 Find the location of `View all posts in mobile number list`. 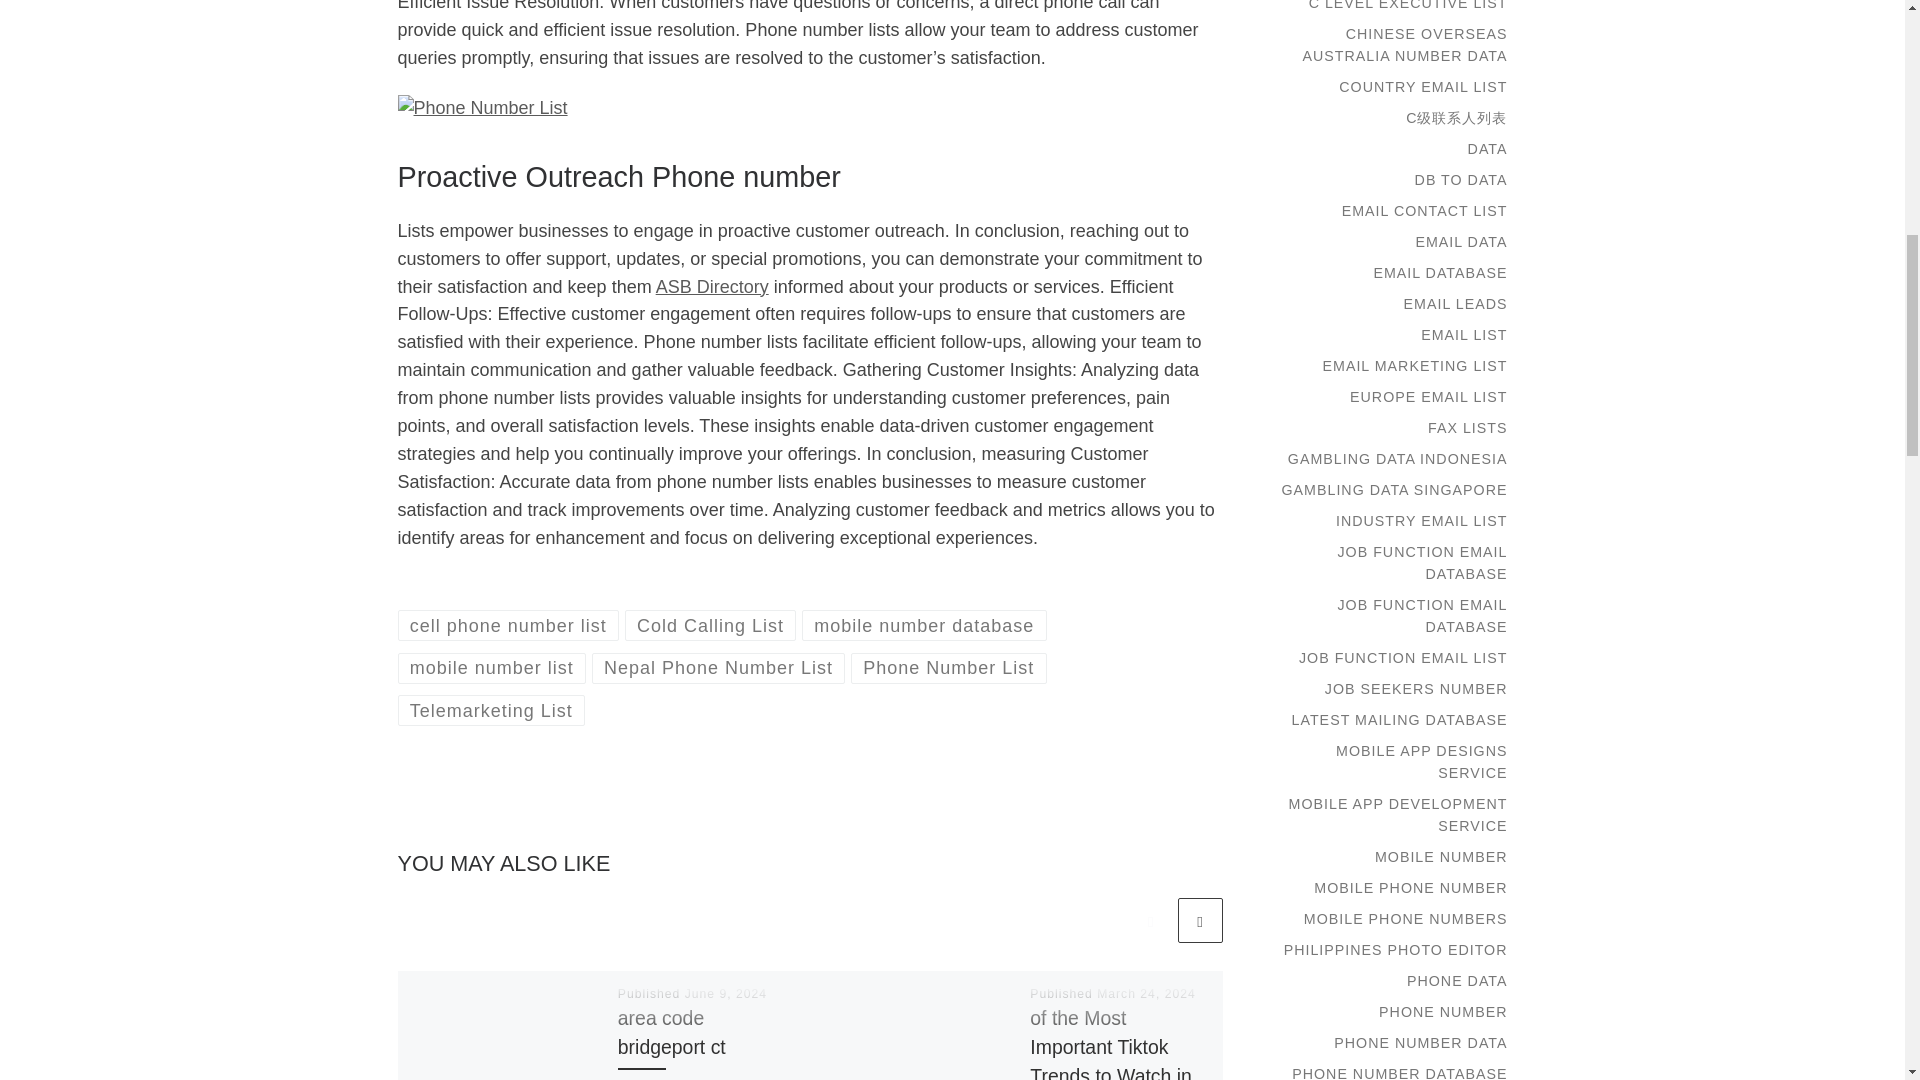

View all posts in mobile number list is located at coordinates (492, 668).